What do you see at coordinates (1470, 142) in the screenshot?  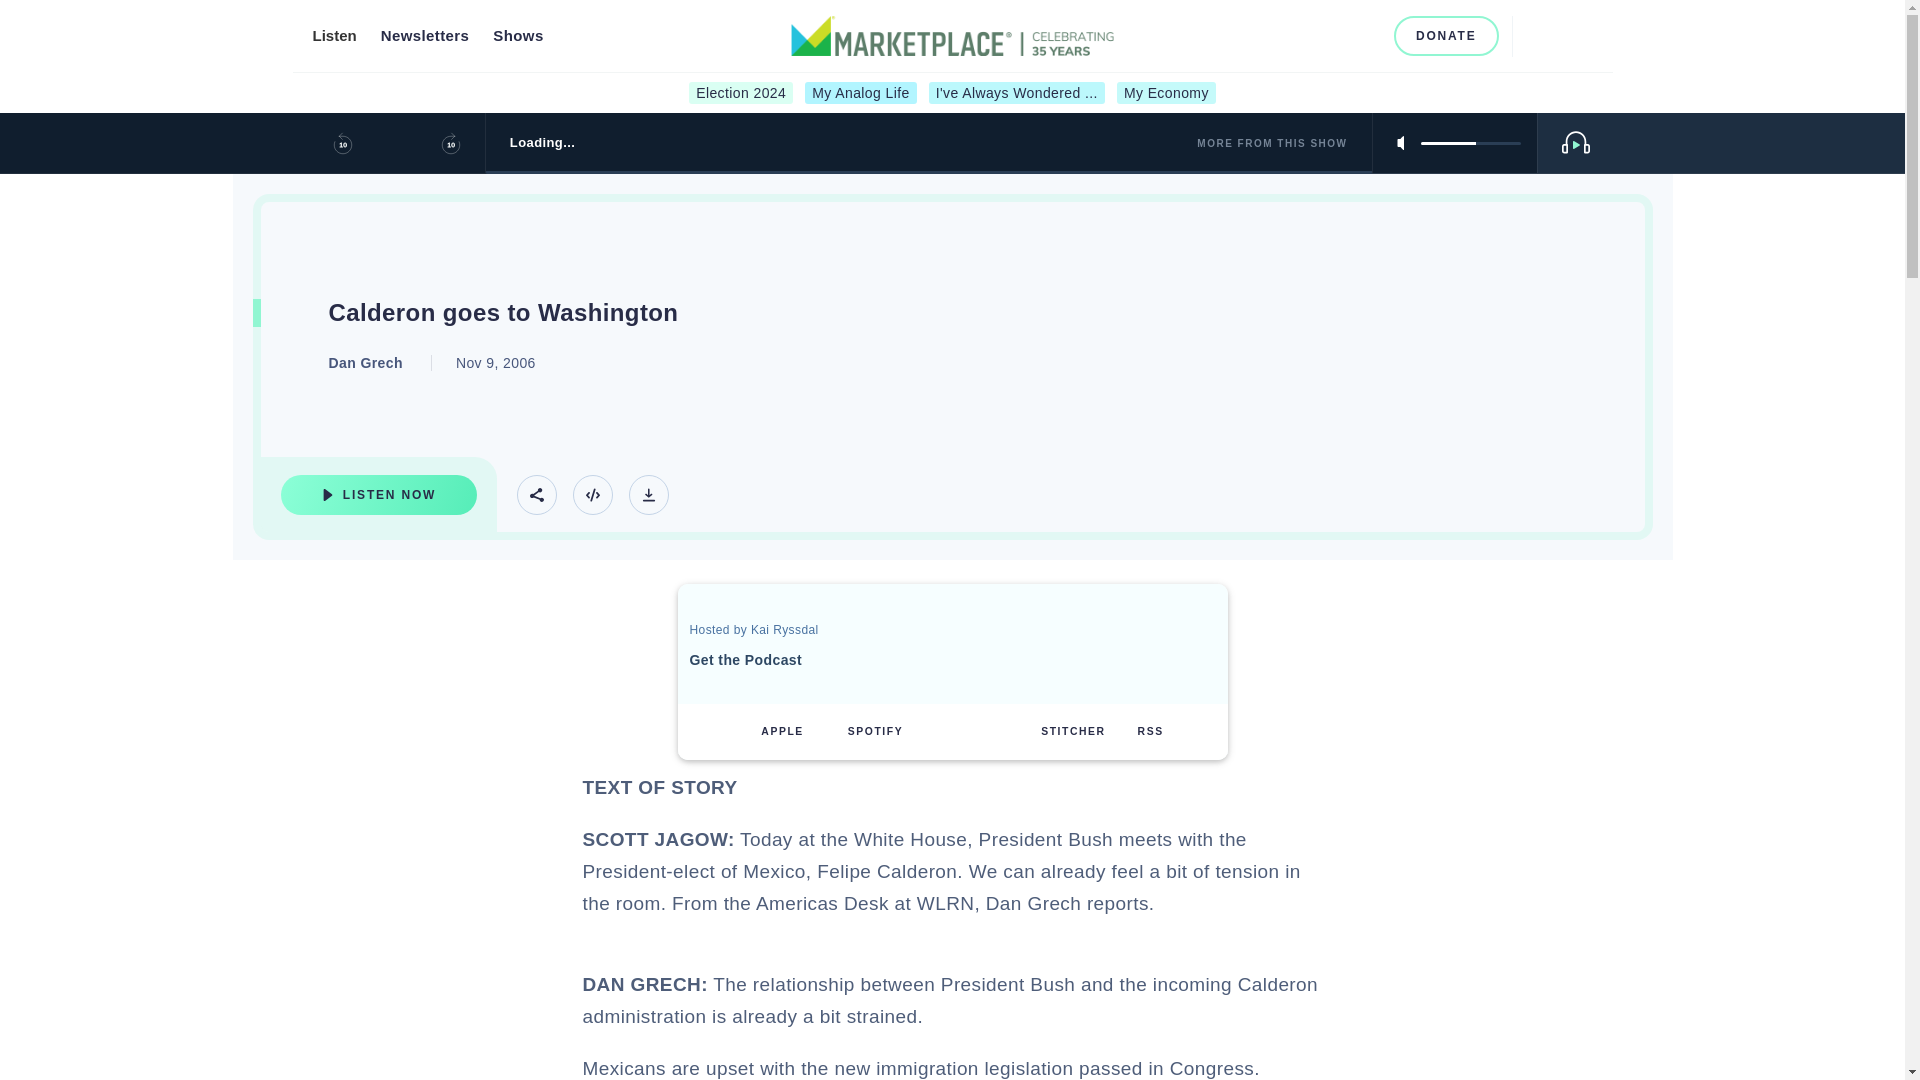 I see `volume` at bounding box center [1470, 142].